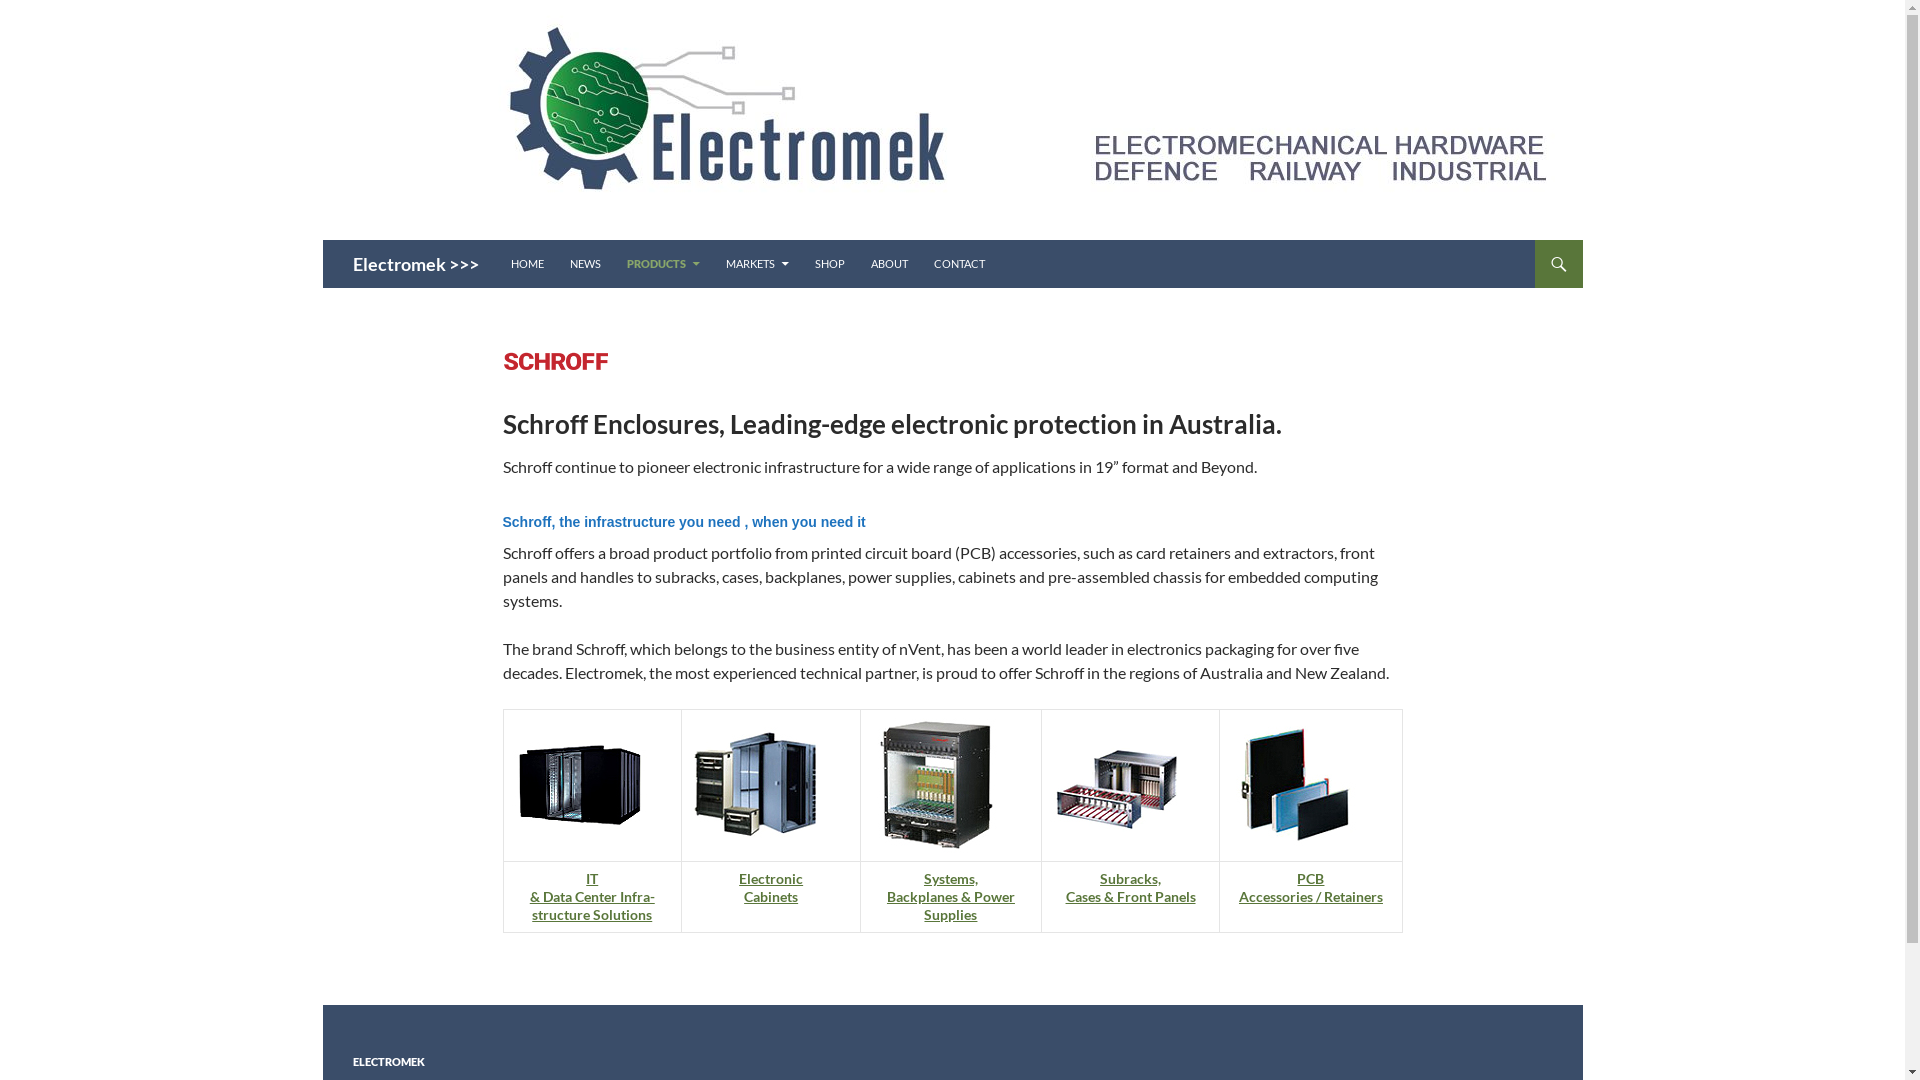  What do you see at coordinates (415, 264) in the screenshot?
I see `Electromek >>>` at bounding box center [415, 264].